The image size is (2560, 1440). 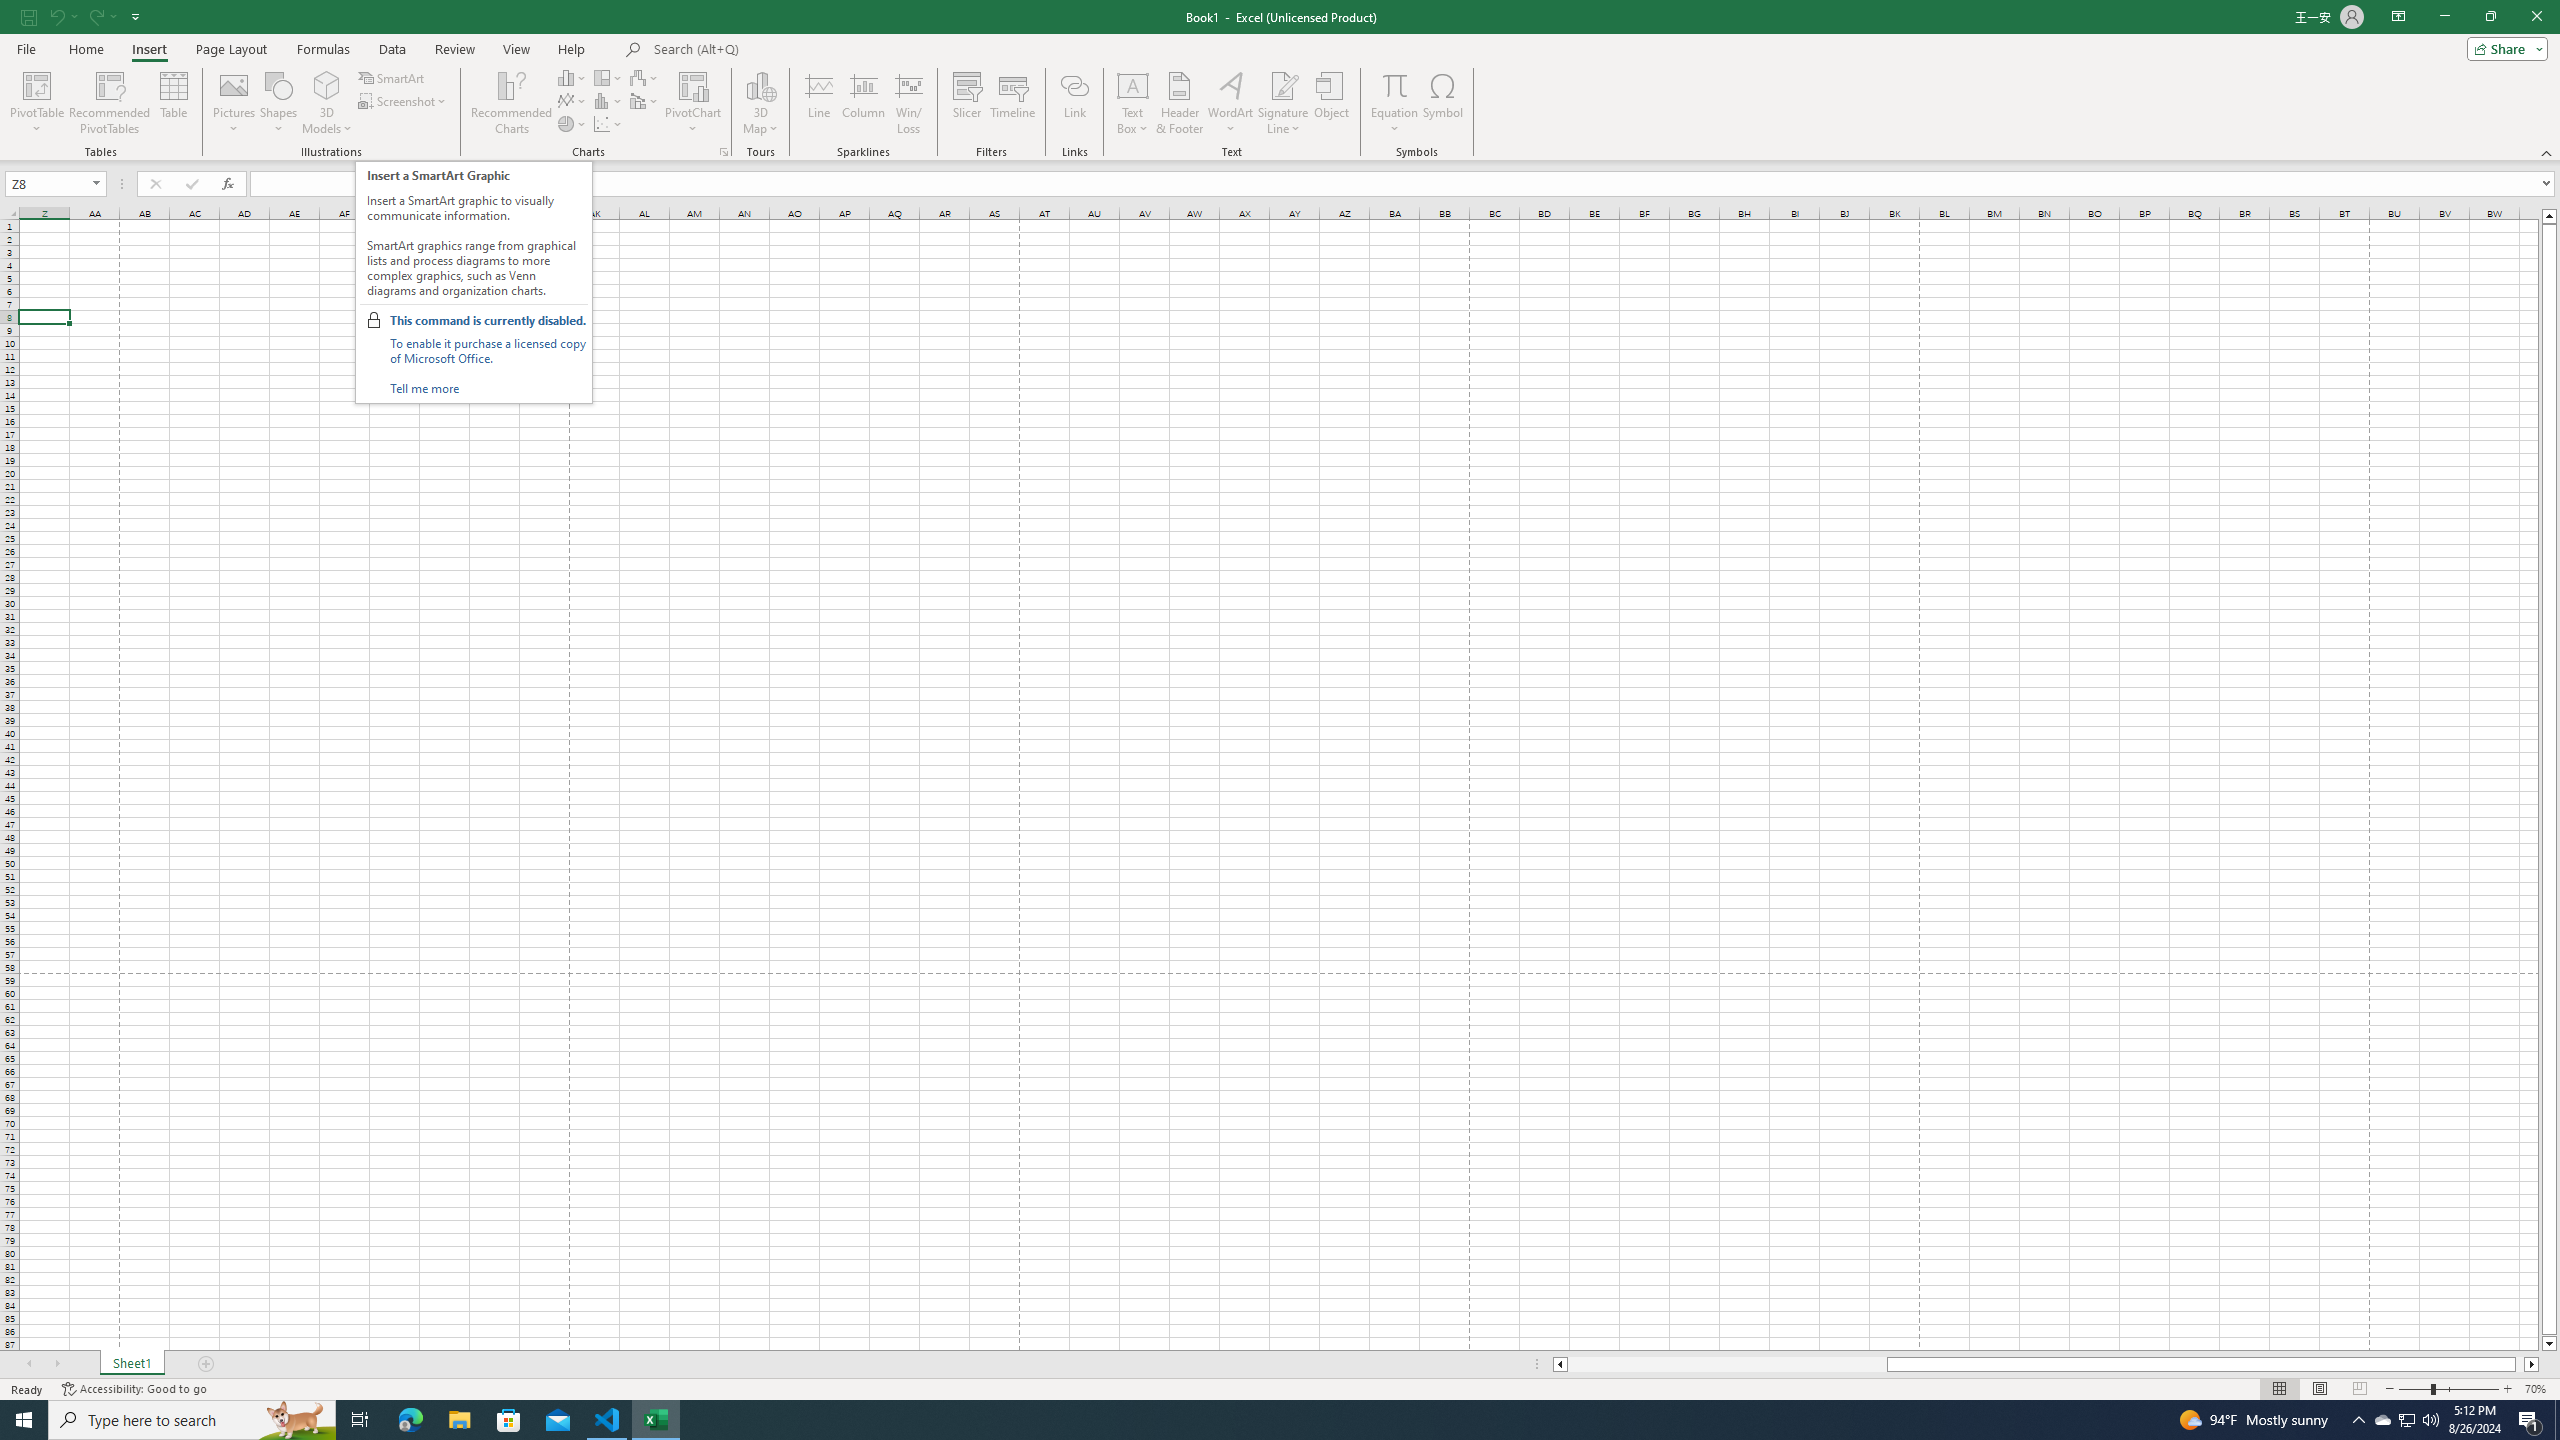 What do you see at coordinates (136, 16) in the screenshot?
I see `Customize Quick Access Toolbar` at bounding box center [136, 16].